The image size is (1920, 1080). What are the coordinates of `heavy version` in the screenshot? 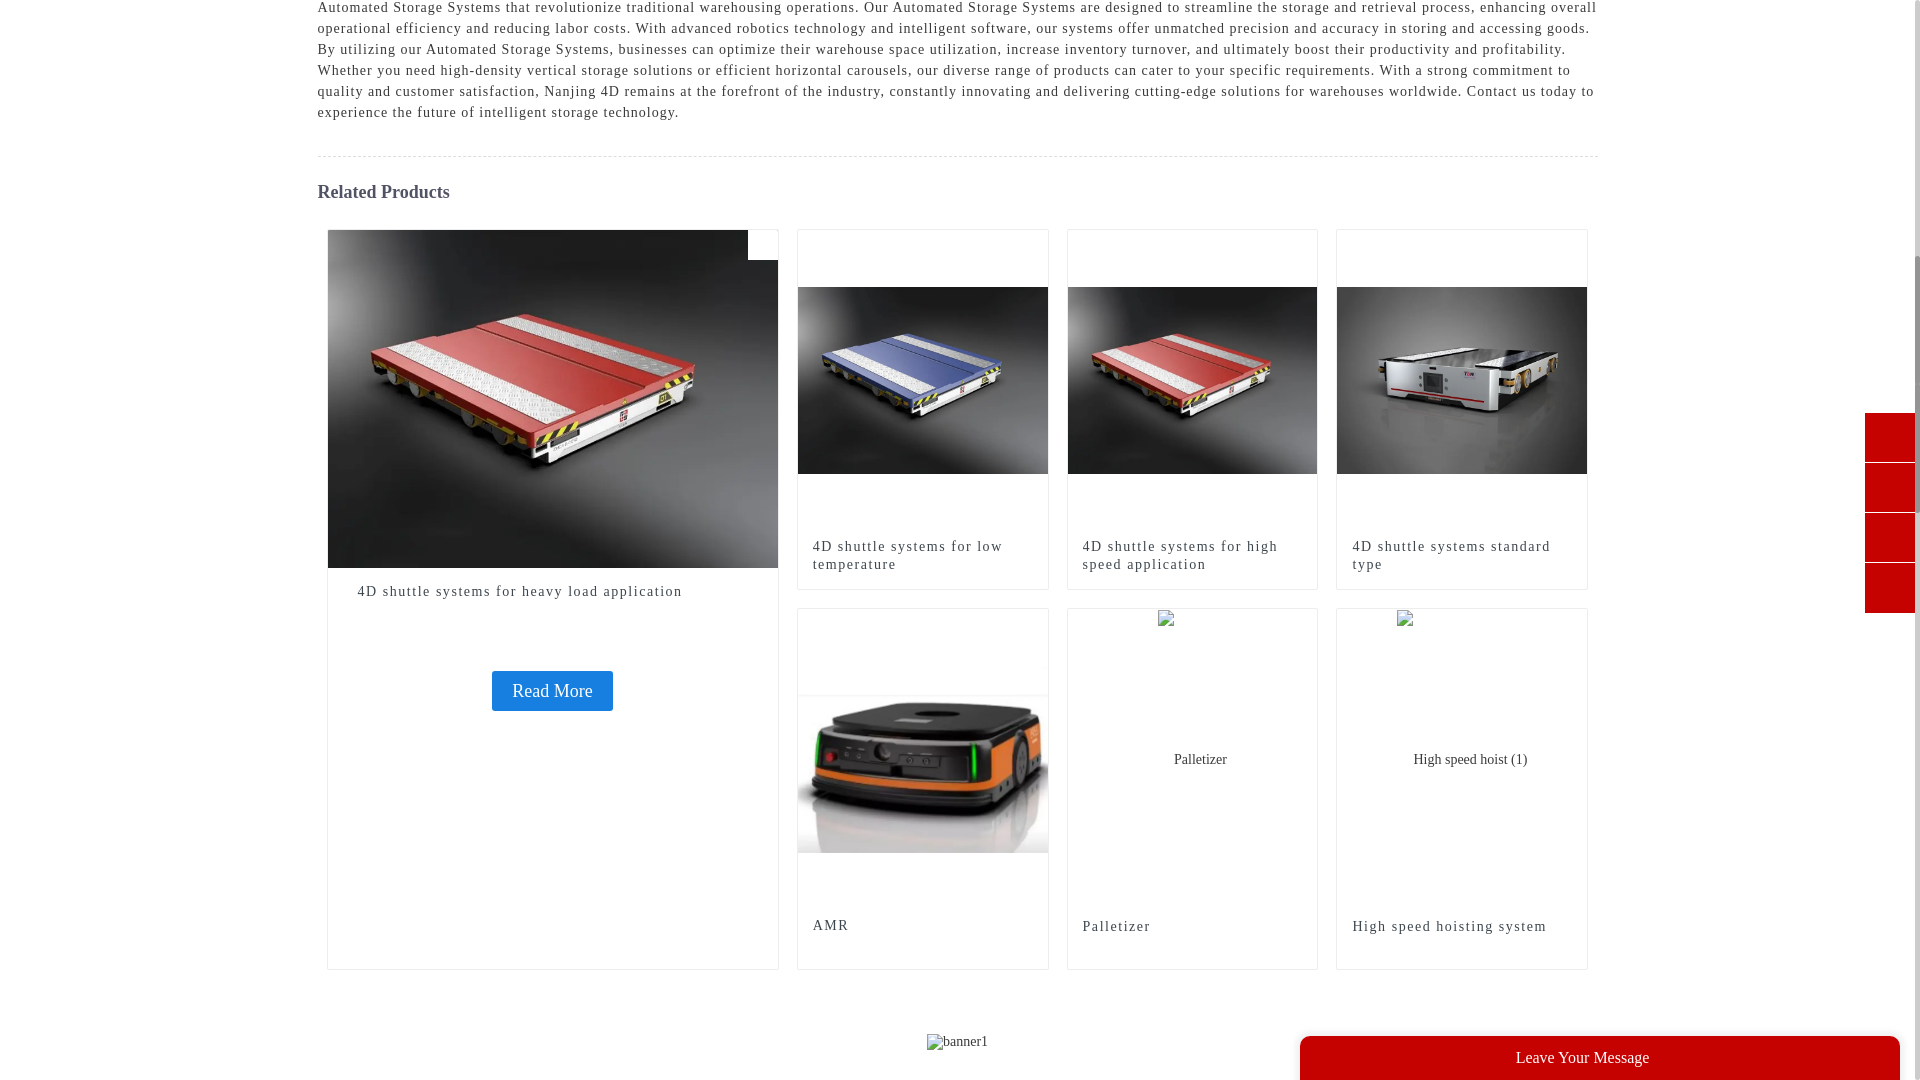 It's located at (762, 245).